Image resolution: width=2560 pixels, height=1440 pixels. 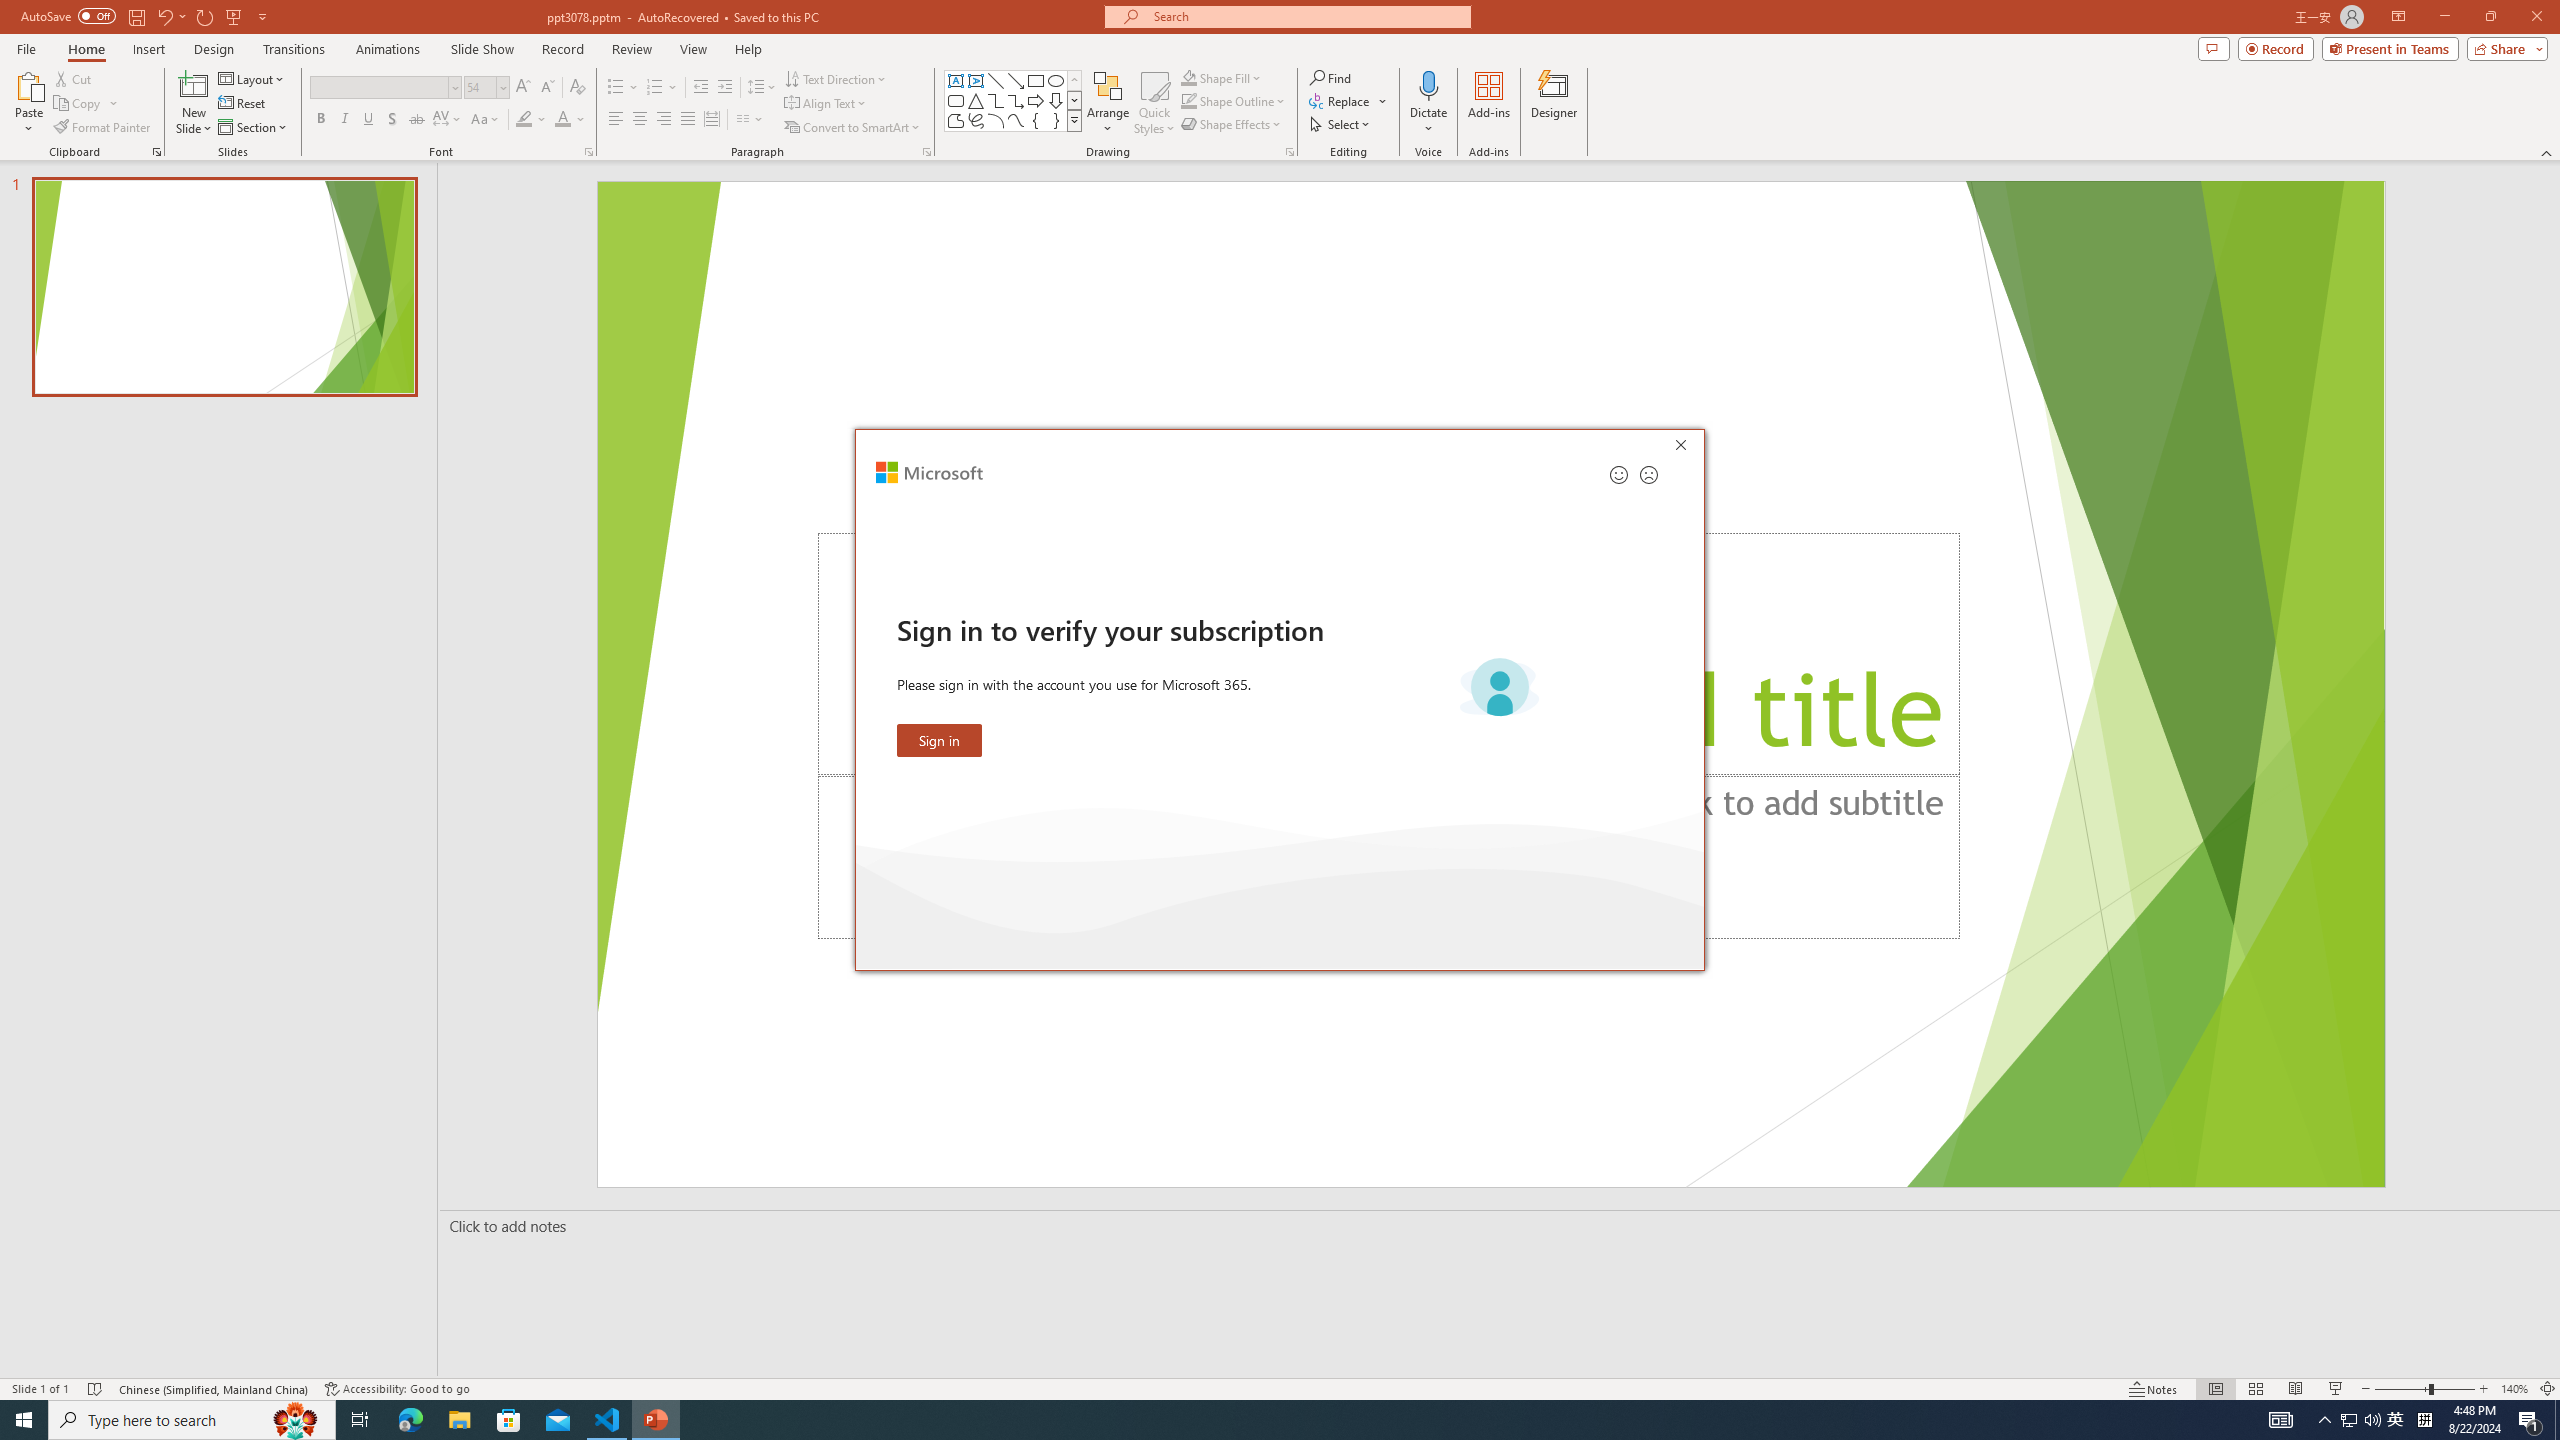 I want to click on Character Spacing, so click(x=448, y=120).